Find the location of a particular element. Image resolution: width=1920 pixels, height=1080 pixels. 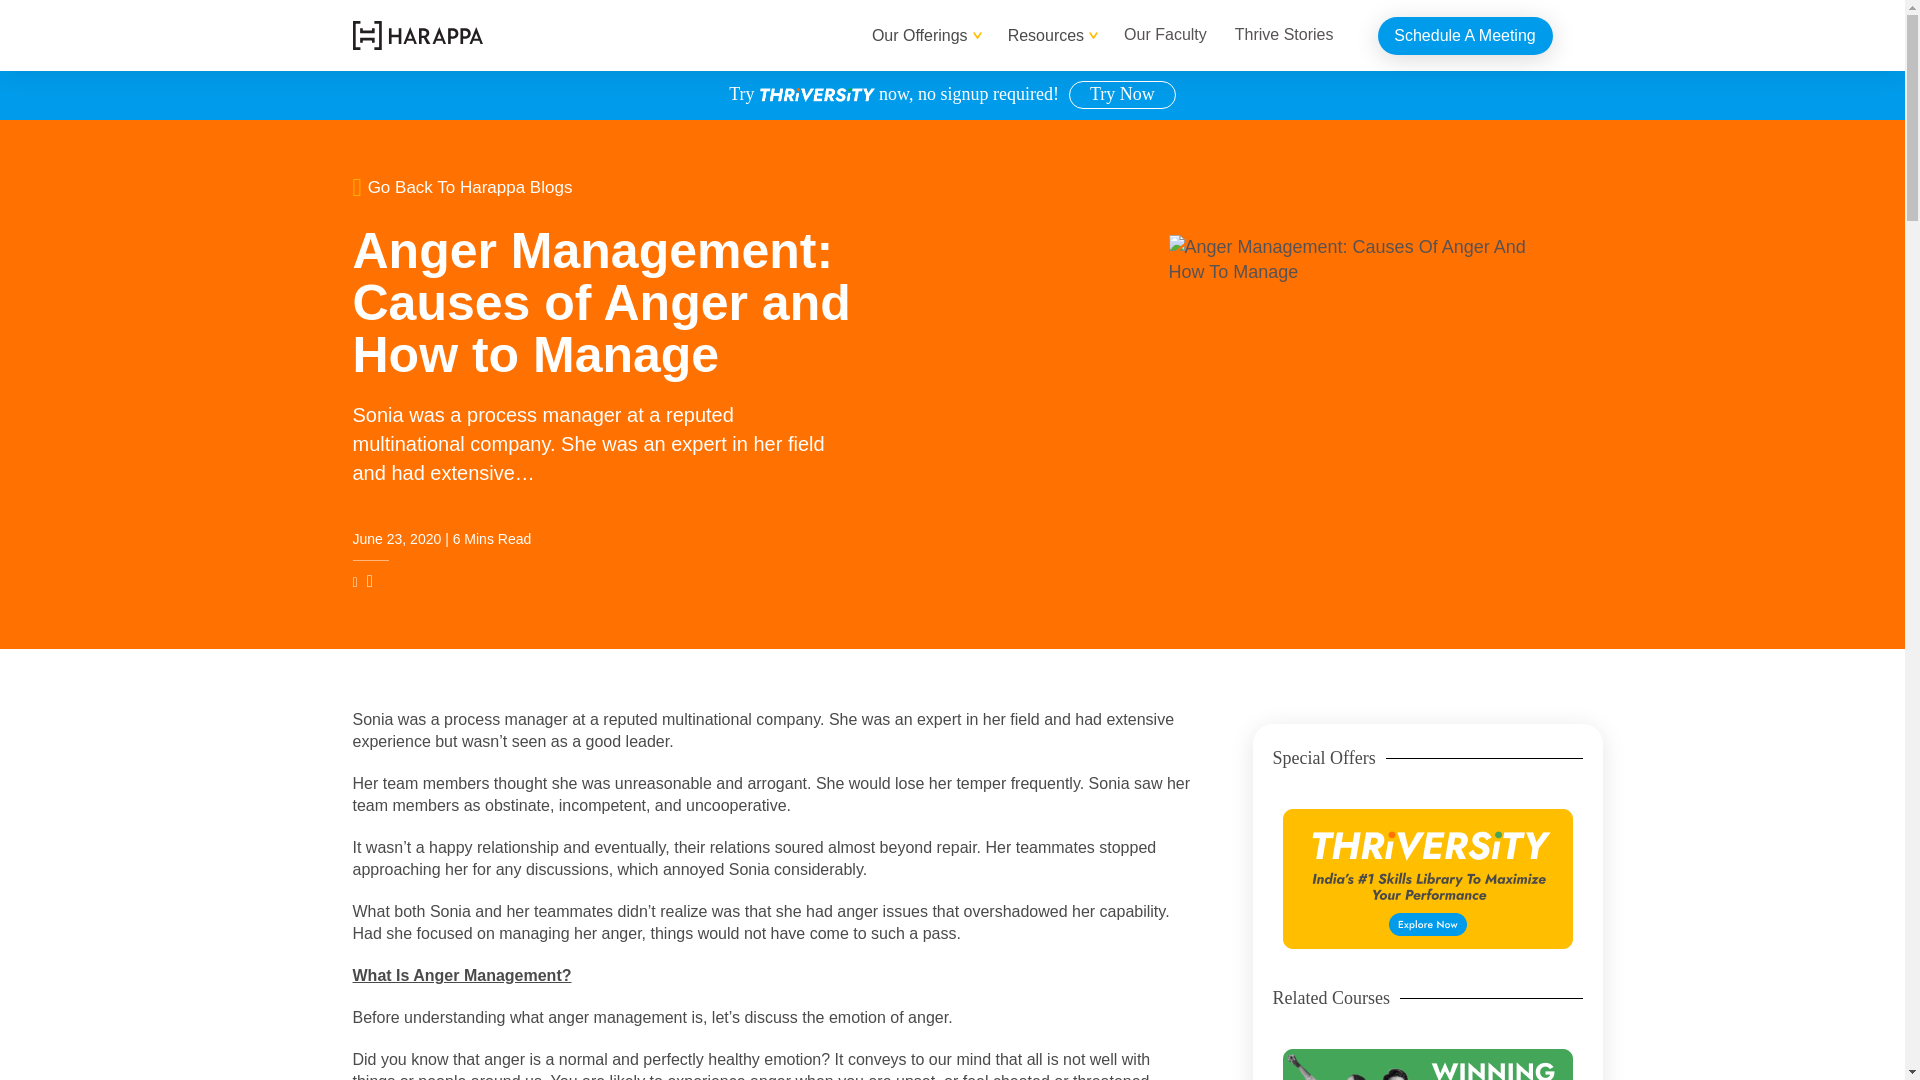

Schedule A Meeting is located at coordinates (1466, 35).